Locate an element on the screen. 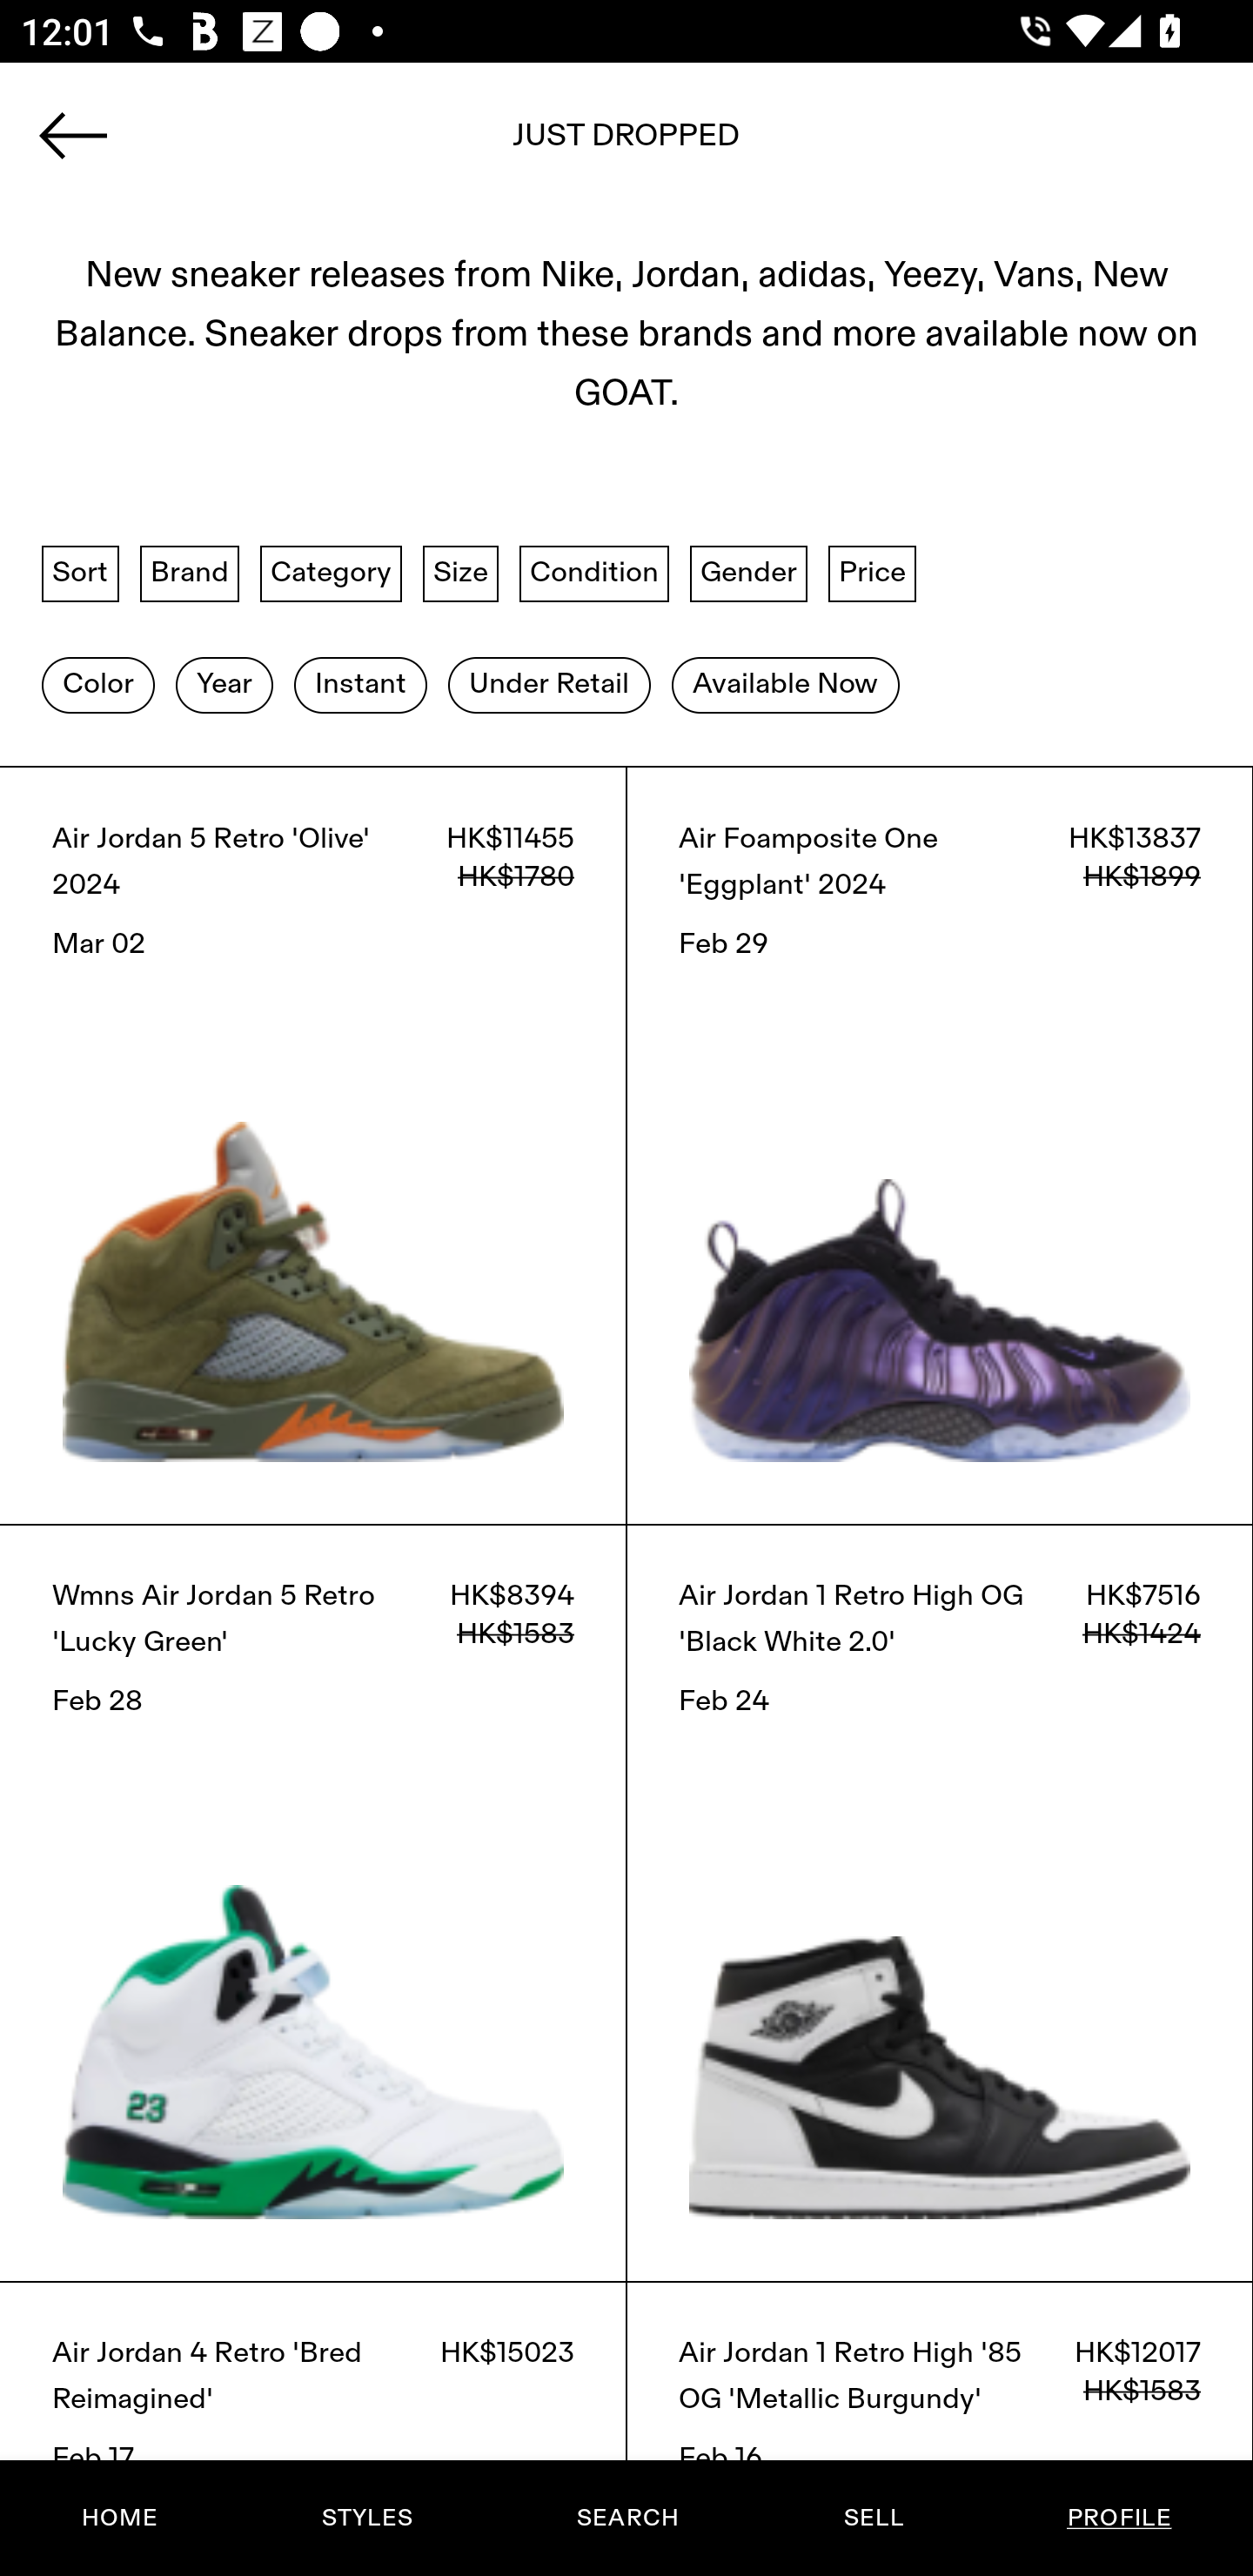  Sort is located at coordinates (80, 573).